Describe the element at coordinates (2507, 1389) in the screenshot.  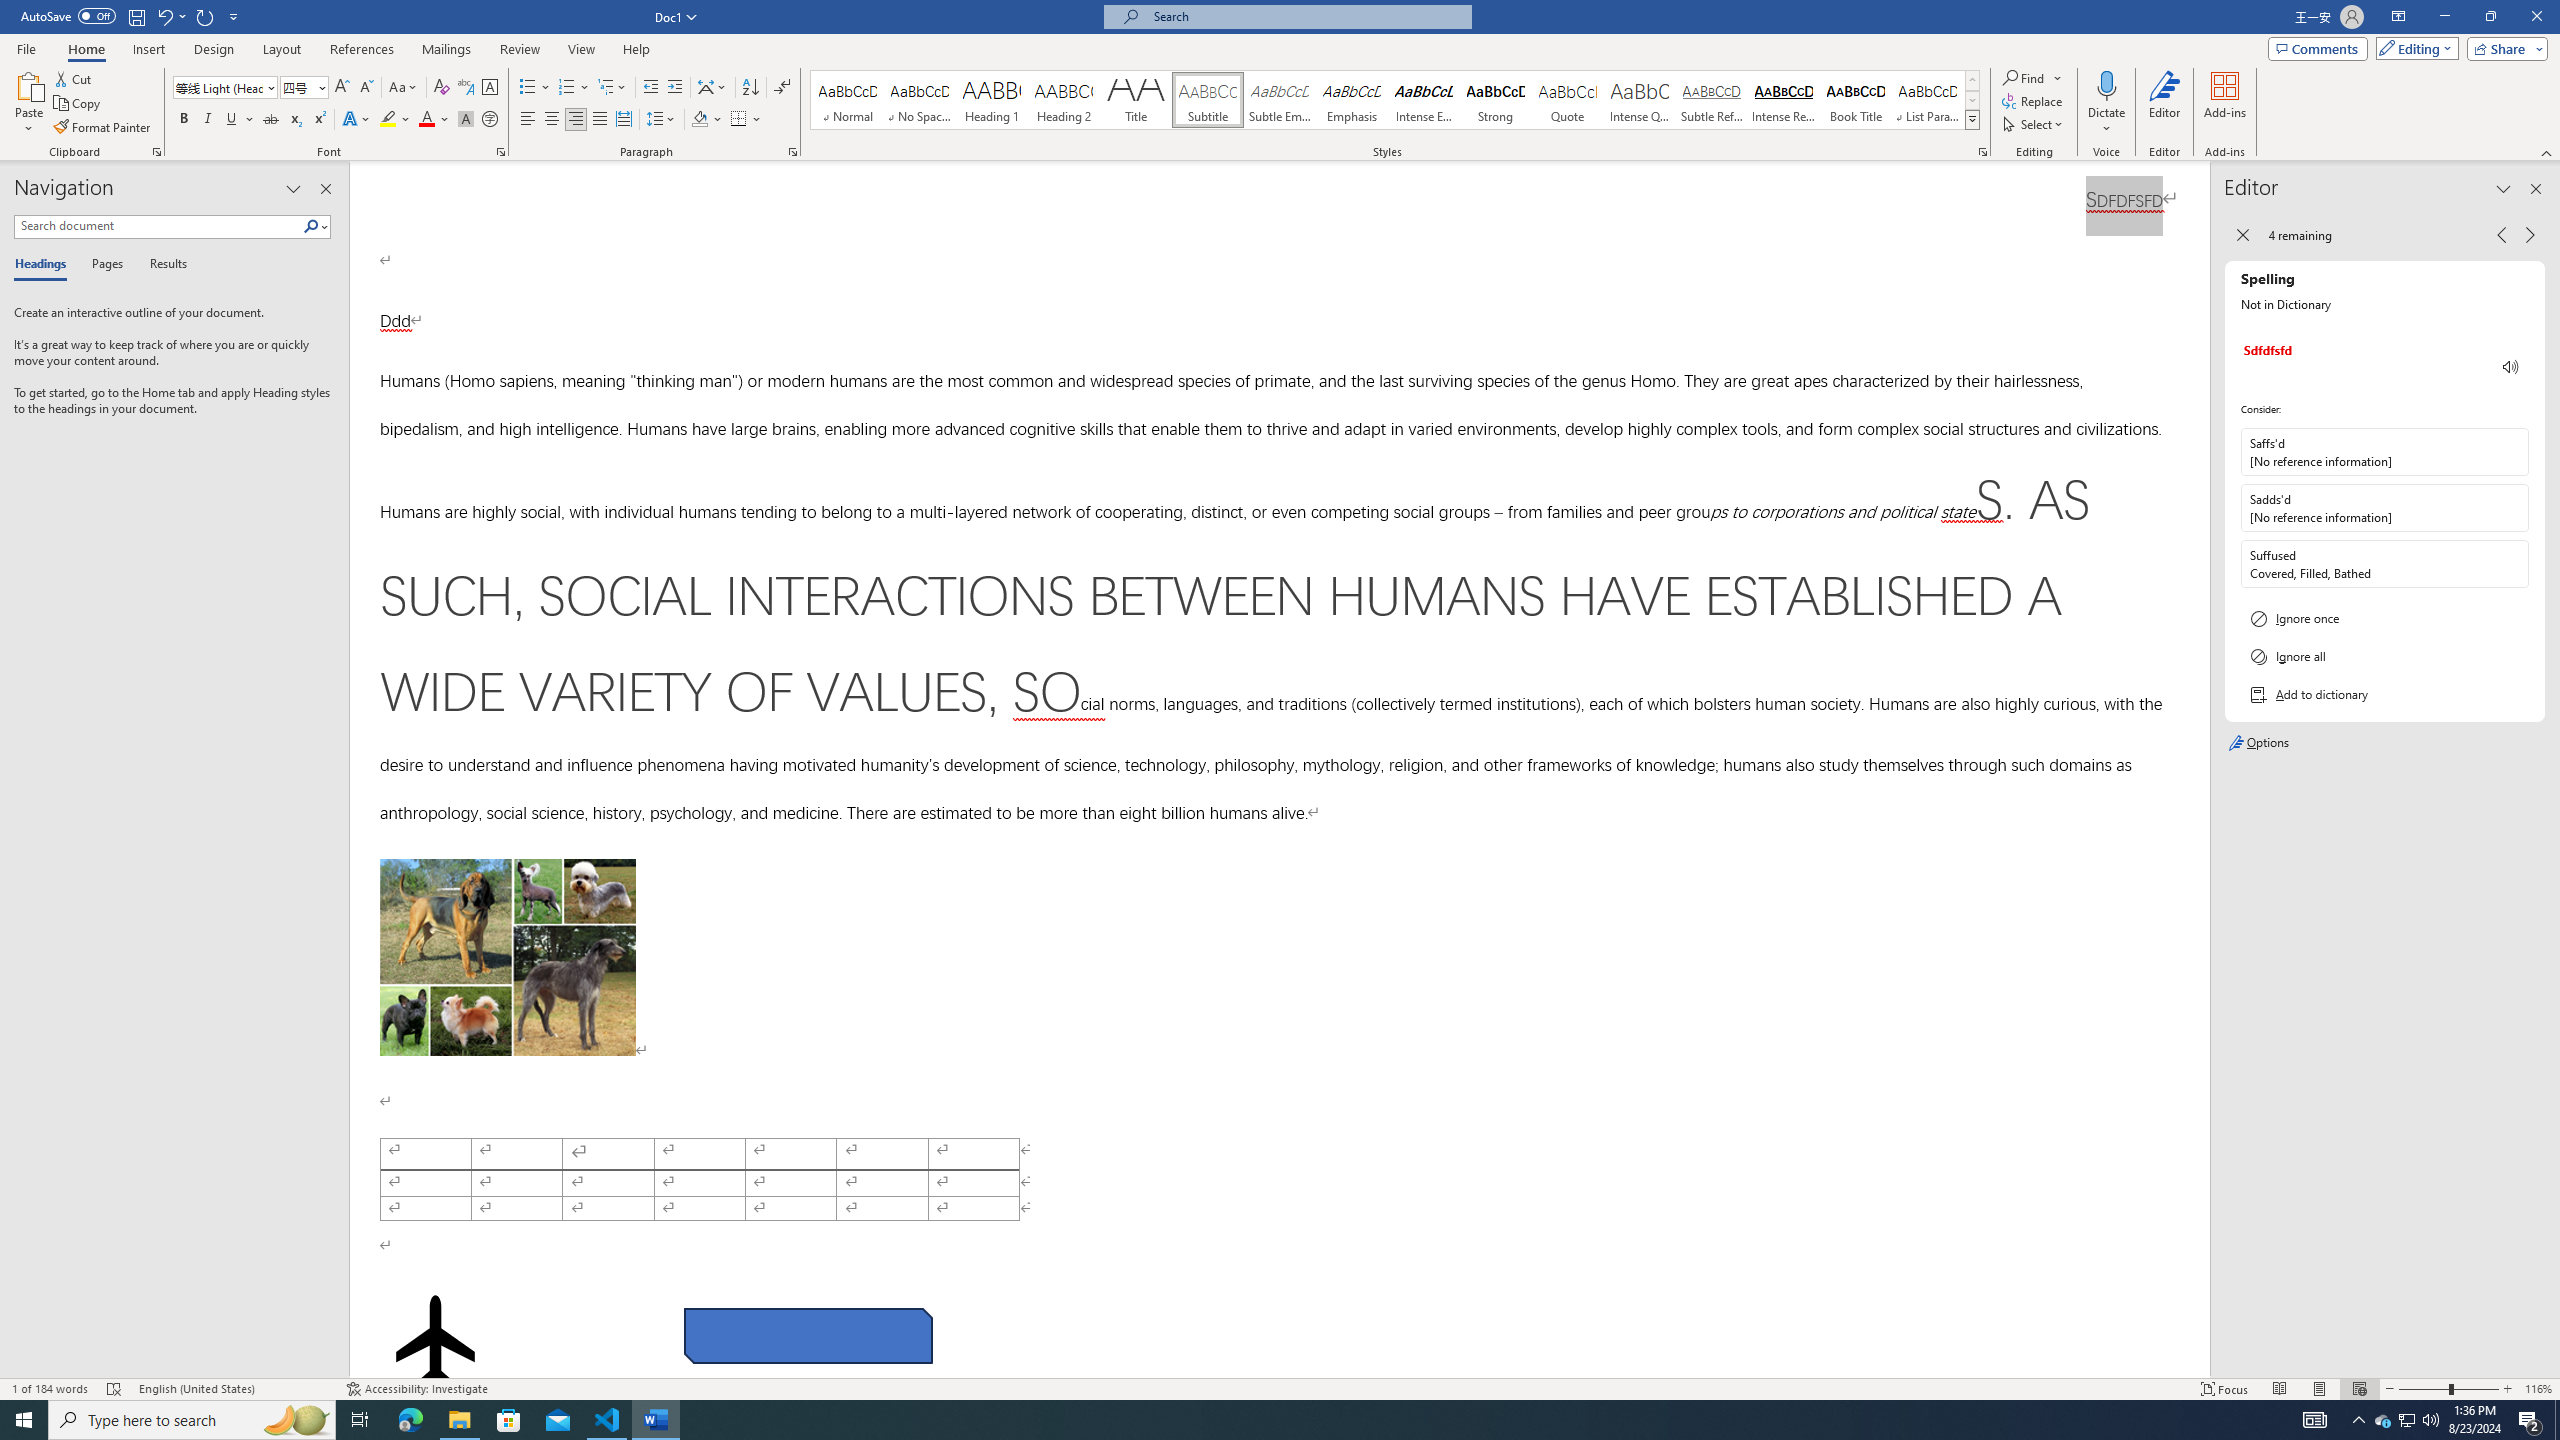
I see `Zoom In` at that location.